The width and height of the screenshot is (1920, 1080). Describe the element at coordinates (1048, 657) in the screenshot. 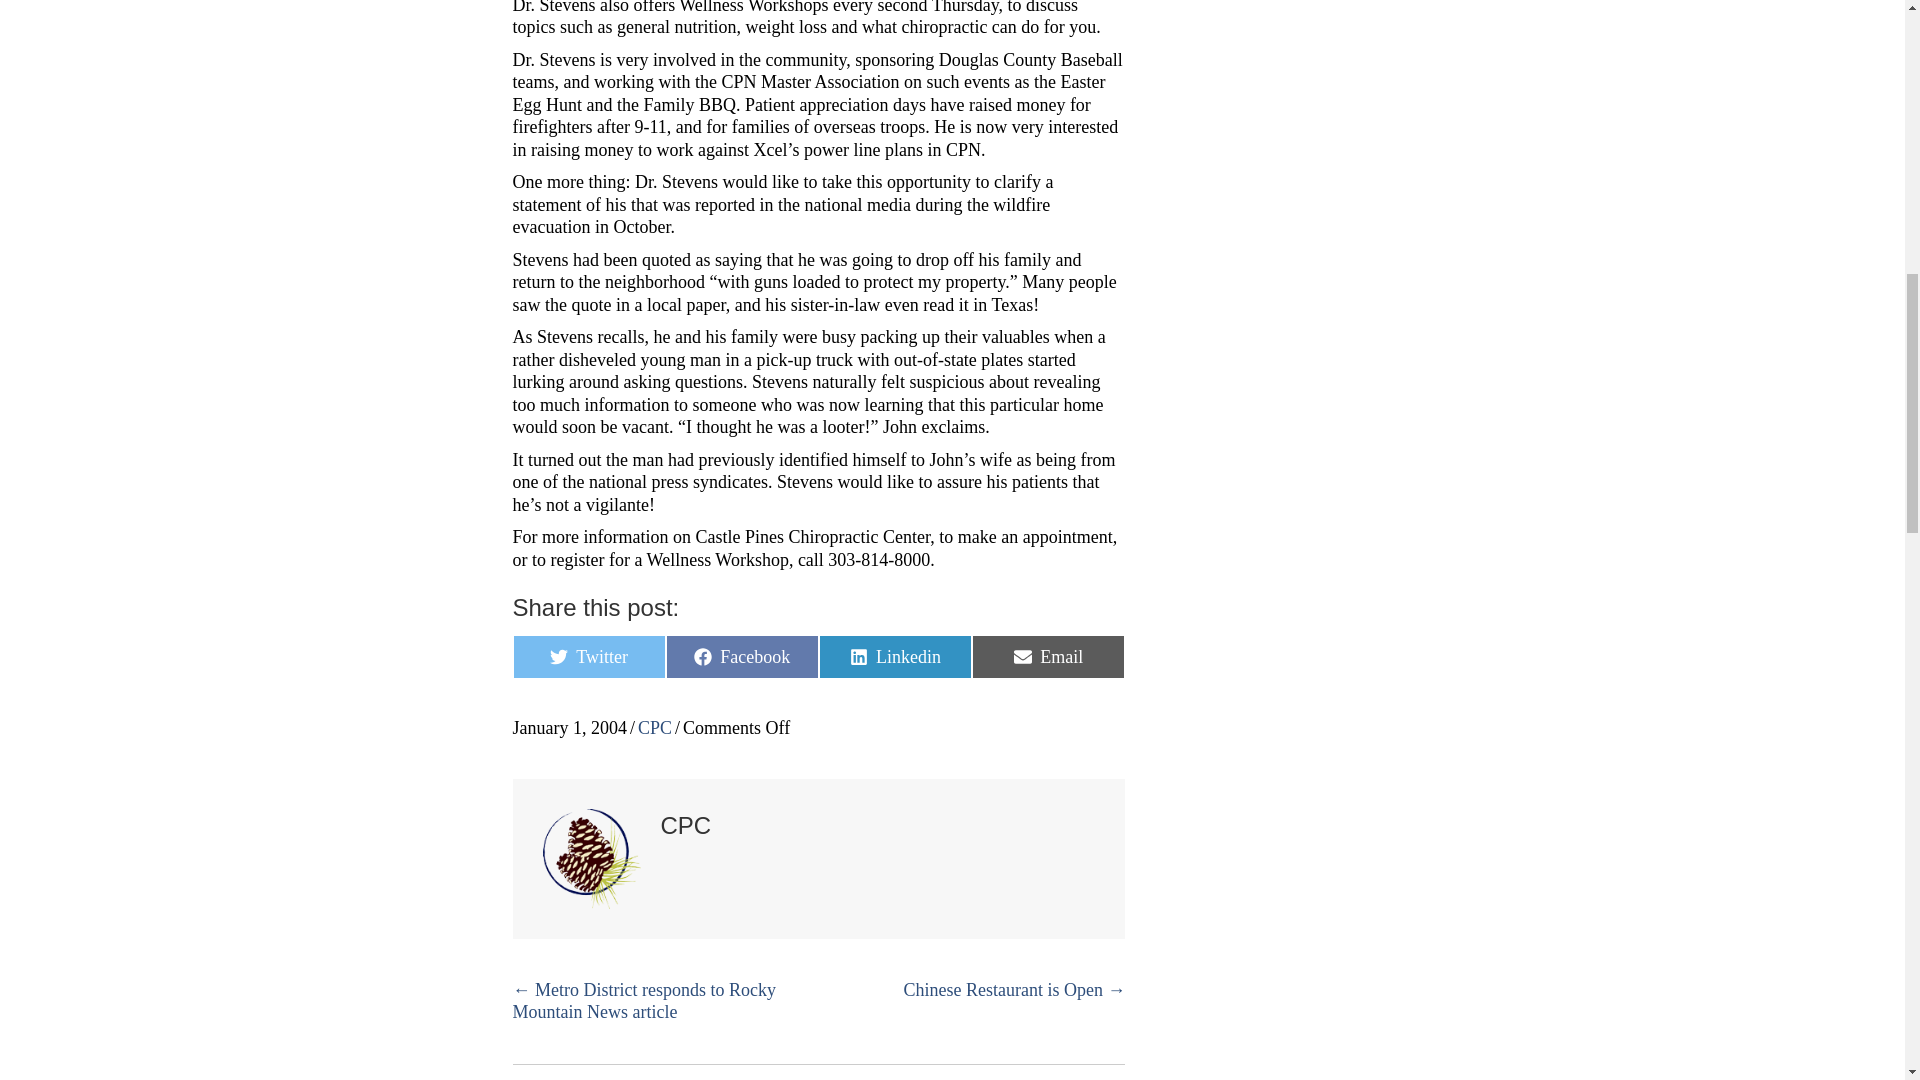

I see `Email` at that location.